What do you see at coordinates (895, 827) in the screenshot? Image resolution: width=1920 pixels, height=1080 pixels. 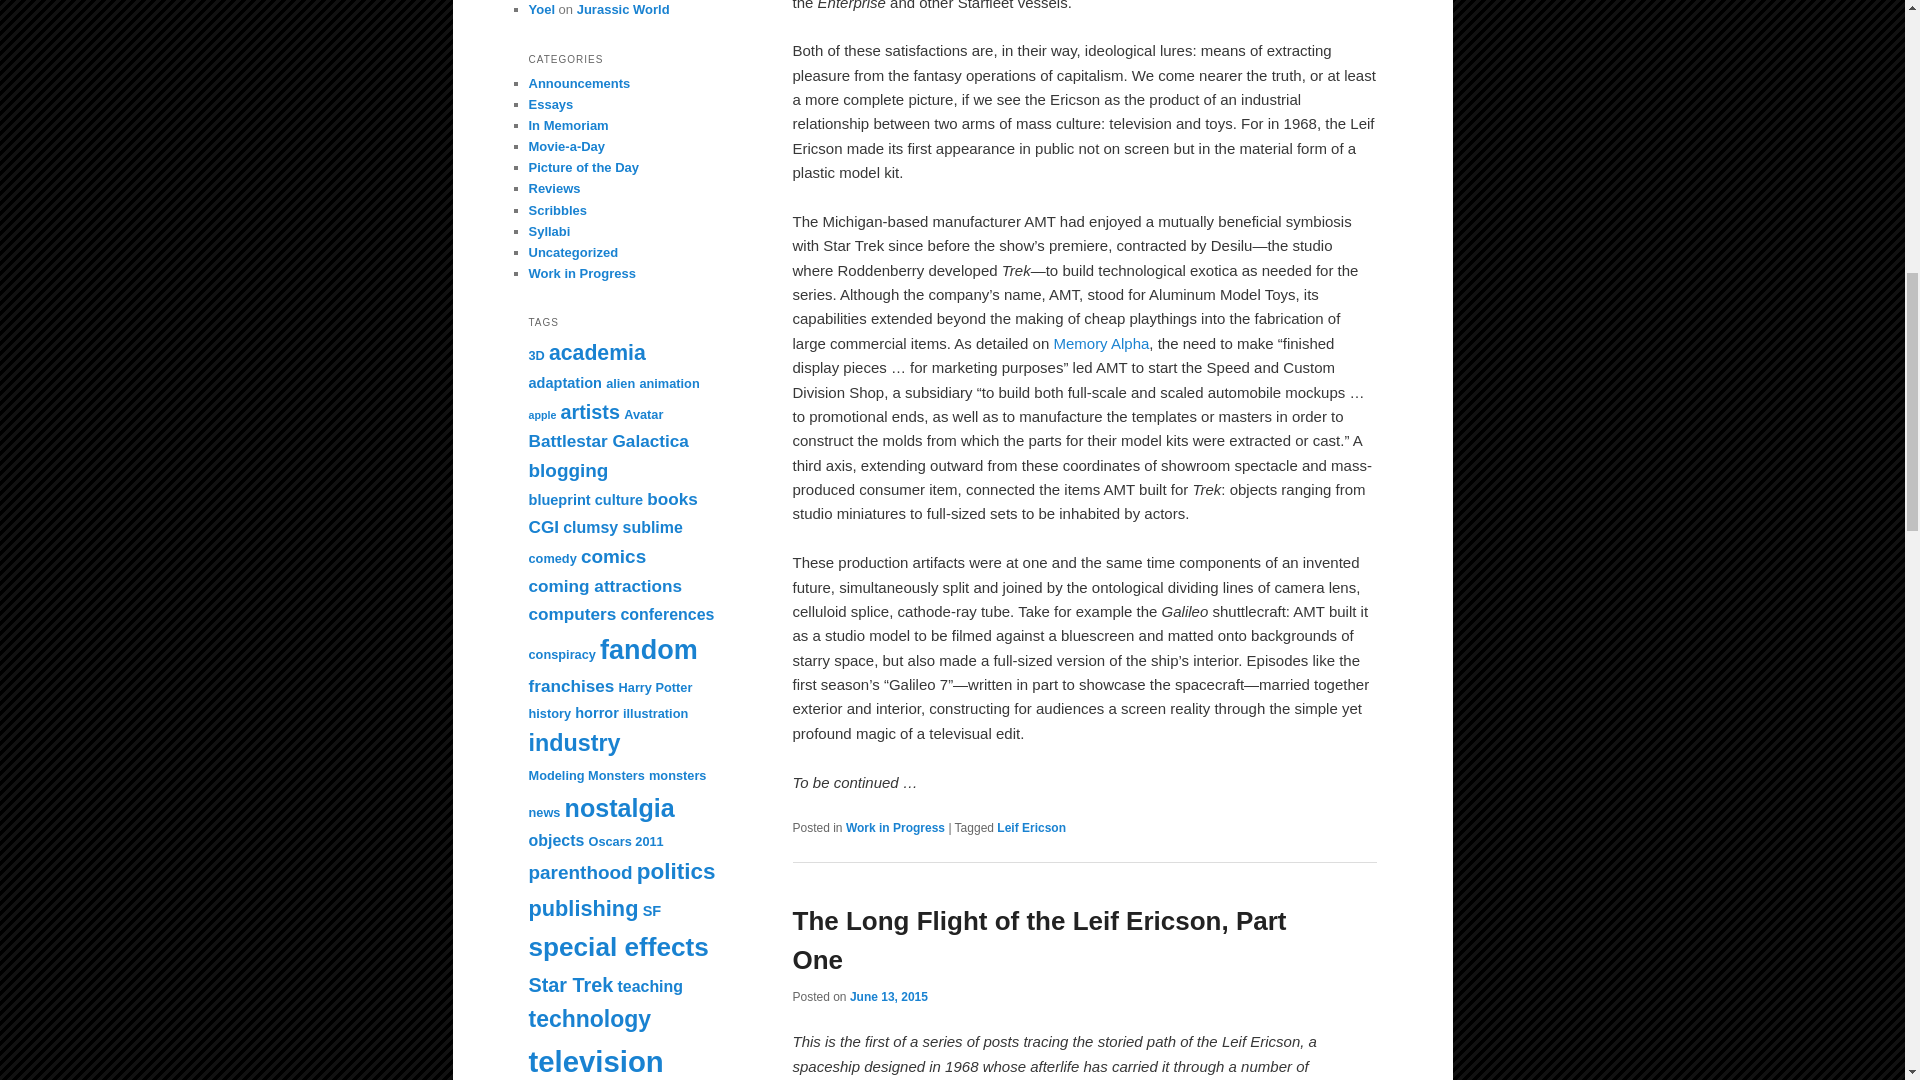 I see `Work in Progress` at bounding box center [895, 827].